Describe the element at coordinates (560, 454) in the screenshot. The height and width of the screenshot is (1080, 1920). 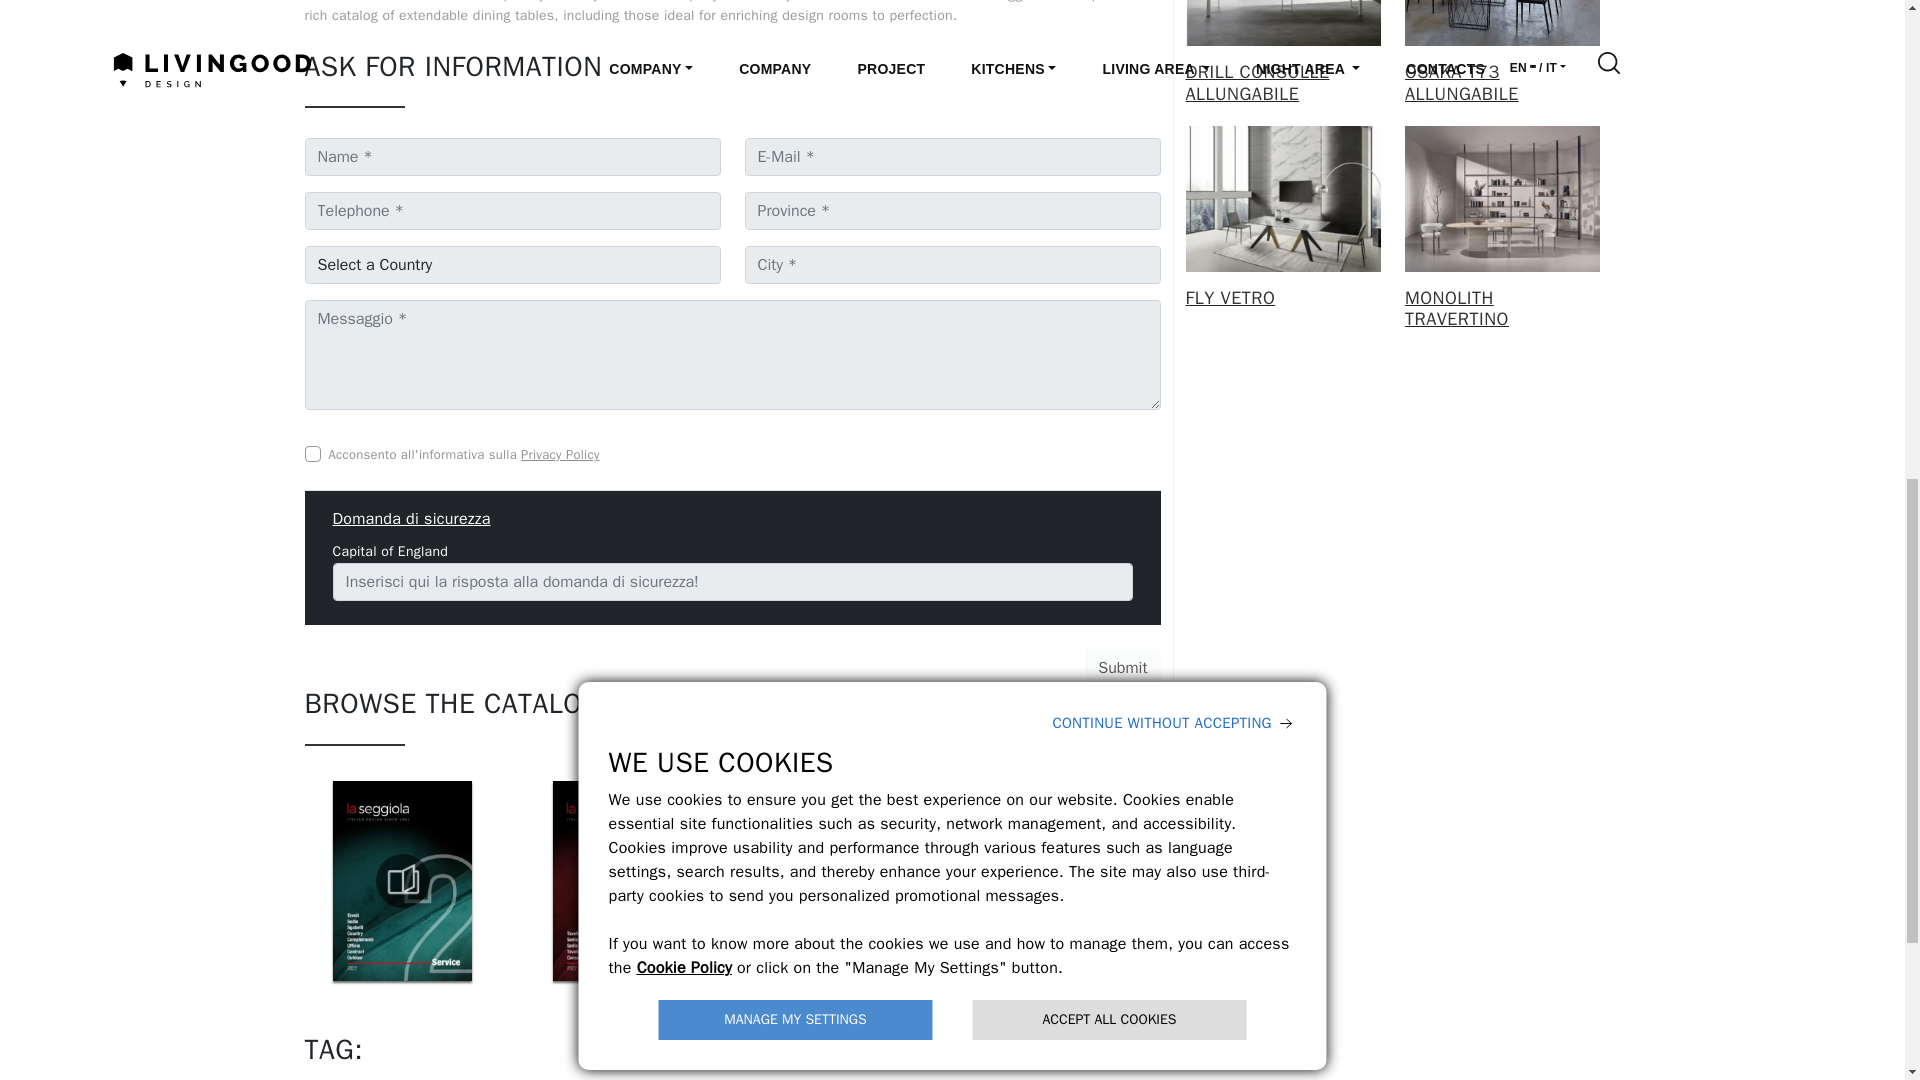
I see `Privacy Policy` at that location.